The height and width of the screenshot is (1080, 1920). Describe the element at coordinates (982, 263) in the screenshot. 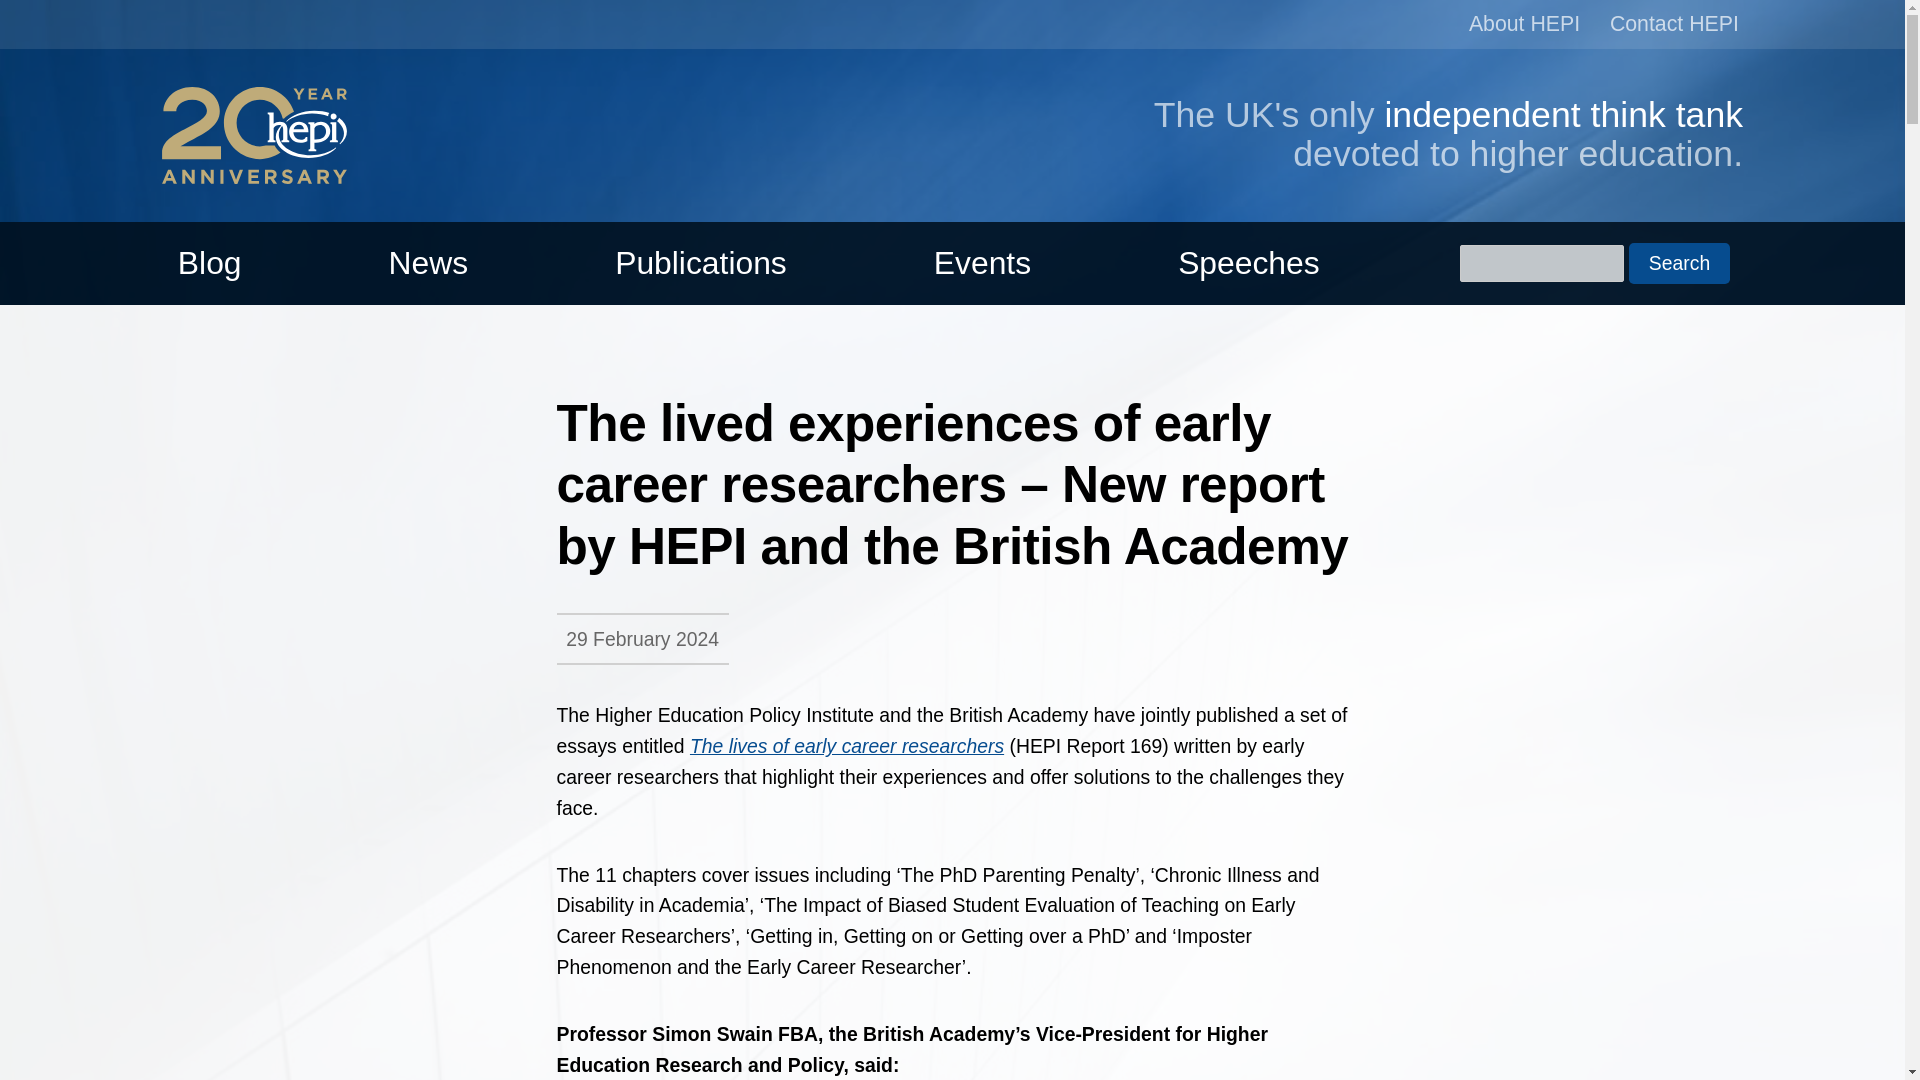

I see `Events` at that location.